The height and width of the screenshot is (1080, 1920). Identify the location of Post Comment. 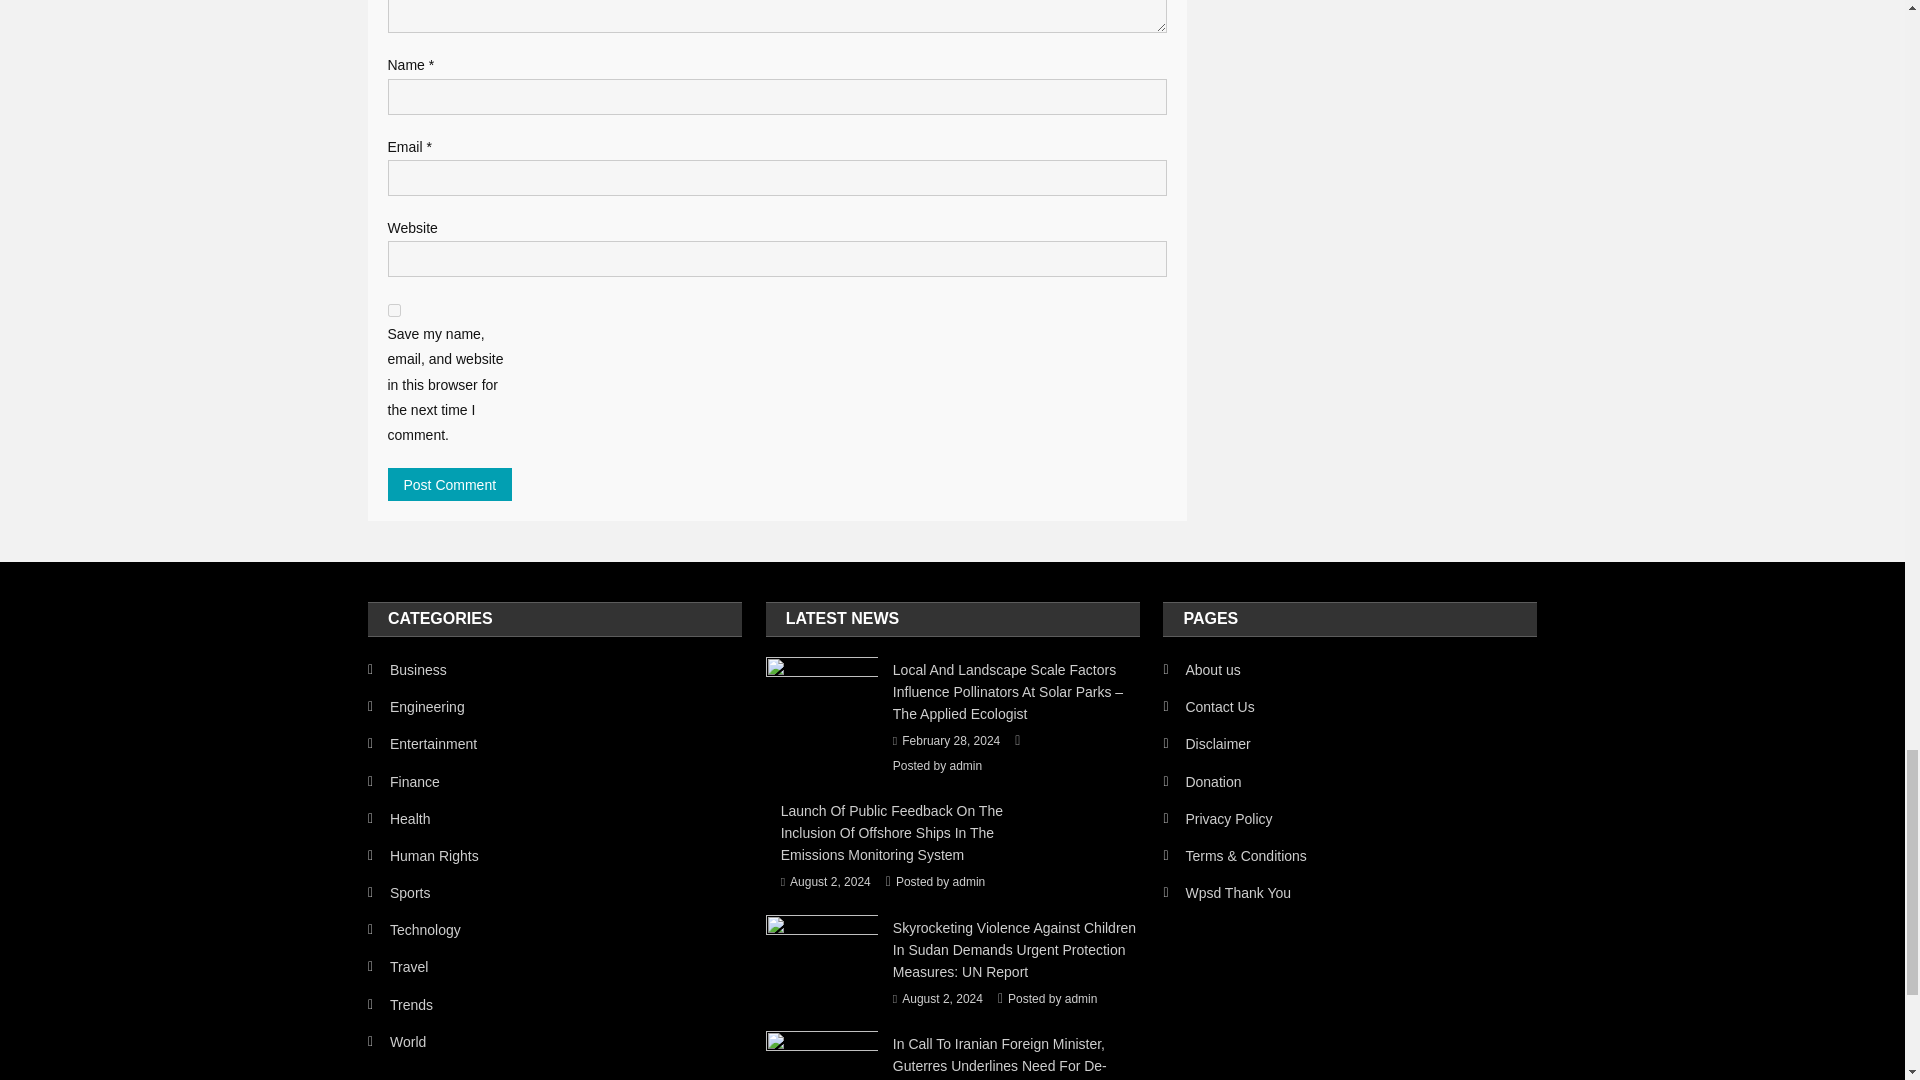
(450, 484).